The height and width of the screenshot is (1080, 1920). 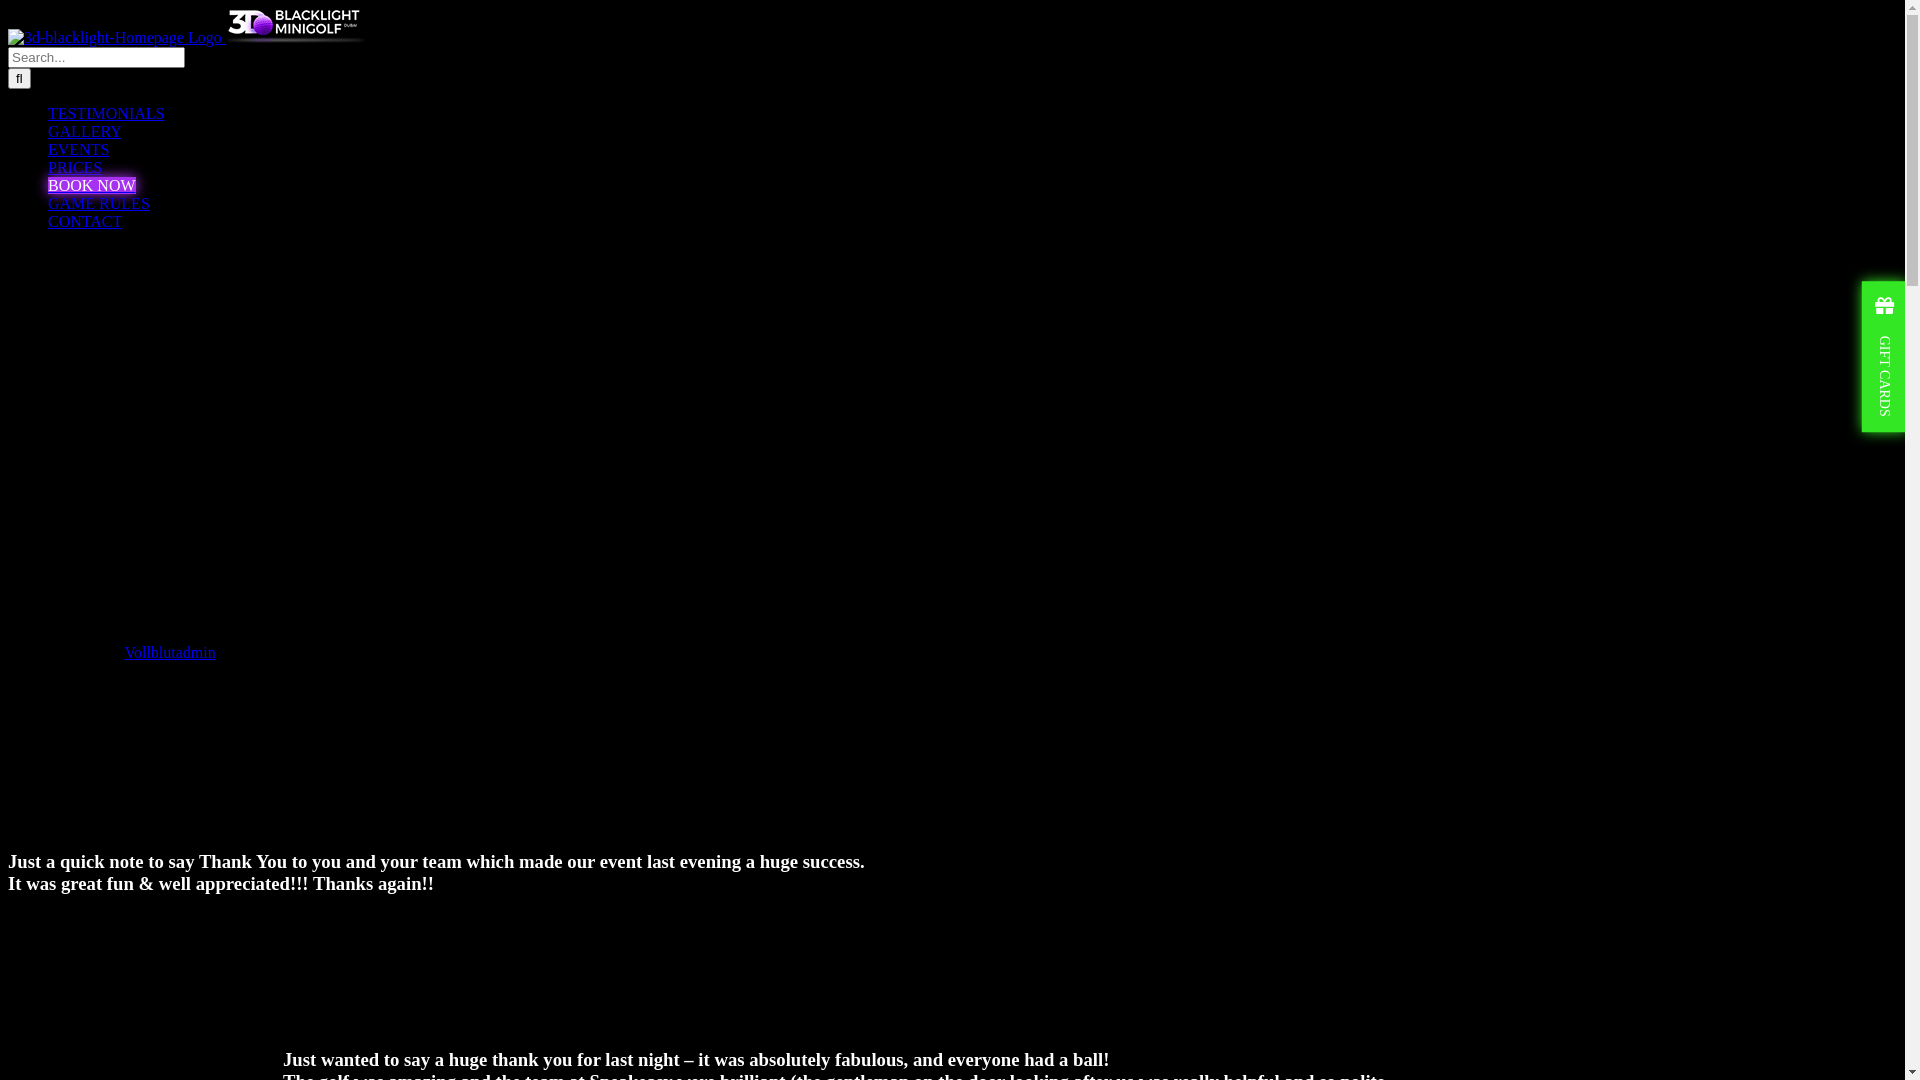 I want to click on BOOK NOW, so click(x=92, y=186).